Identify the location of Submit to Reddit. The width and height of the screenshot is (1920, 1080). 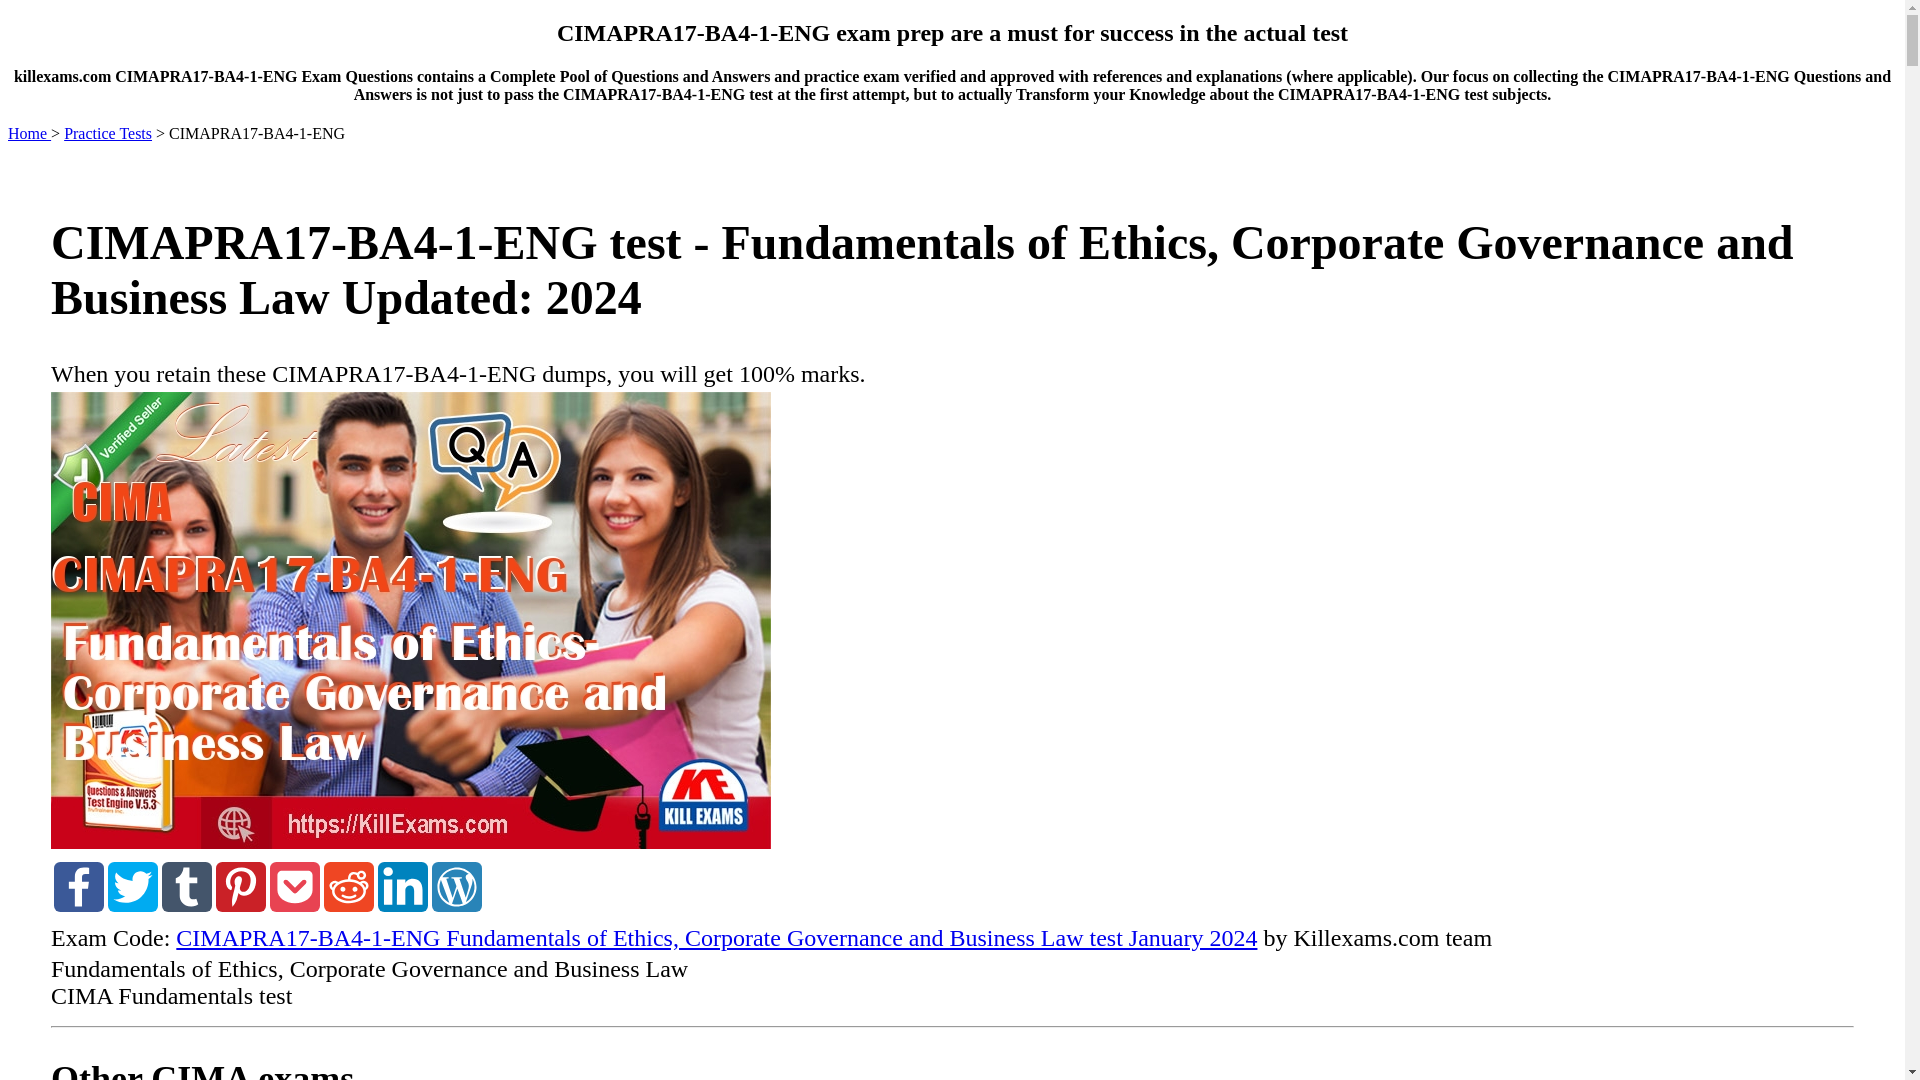
(349, 904).